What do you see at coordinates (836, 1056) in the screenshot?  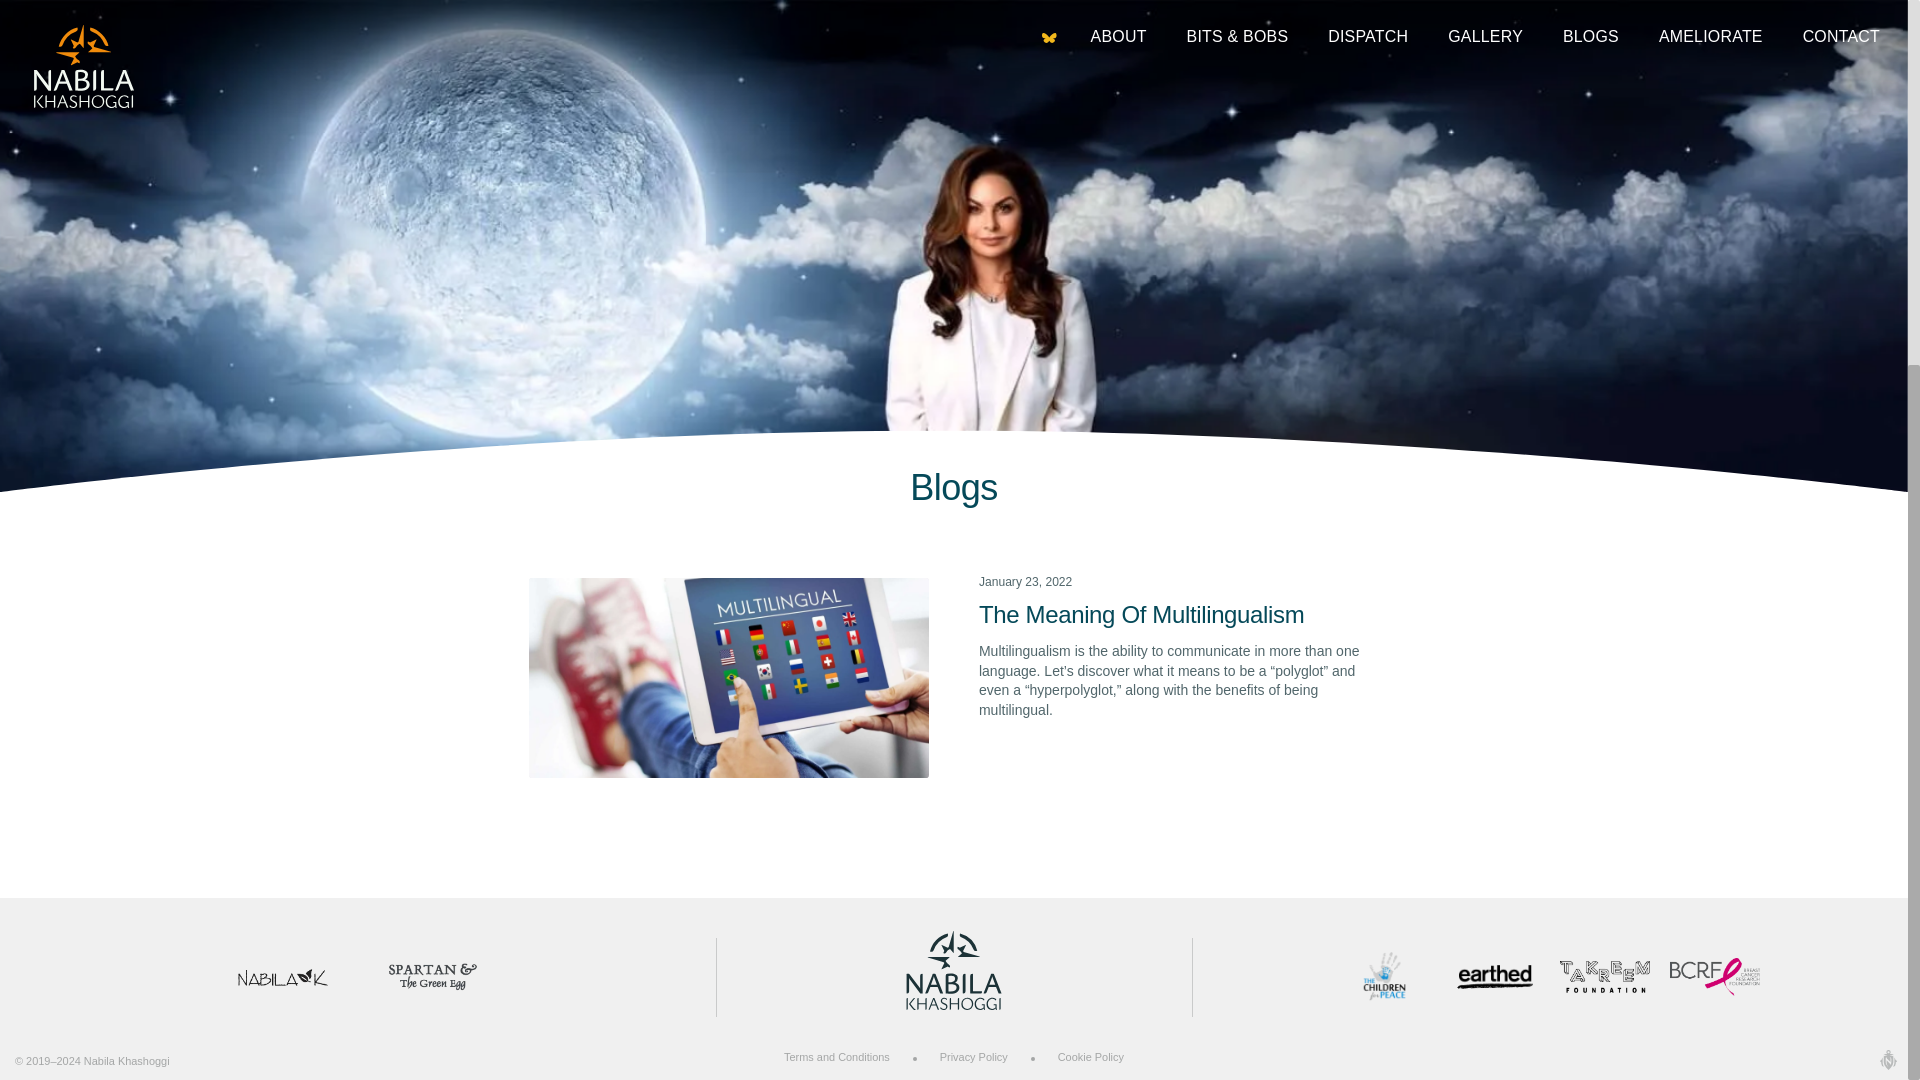 I see `Terms and Conditions` at bounding box center [836, 1056].